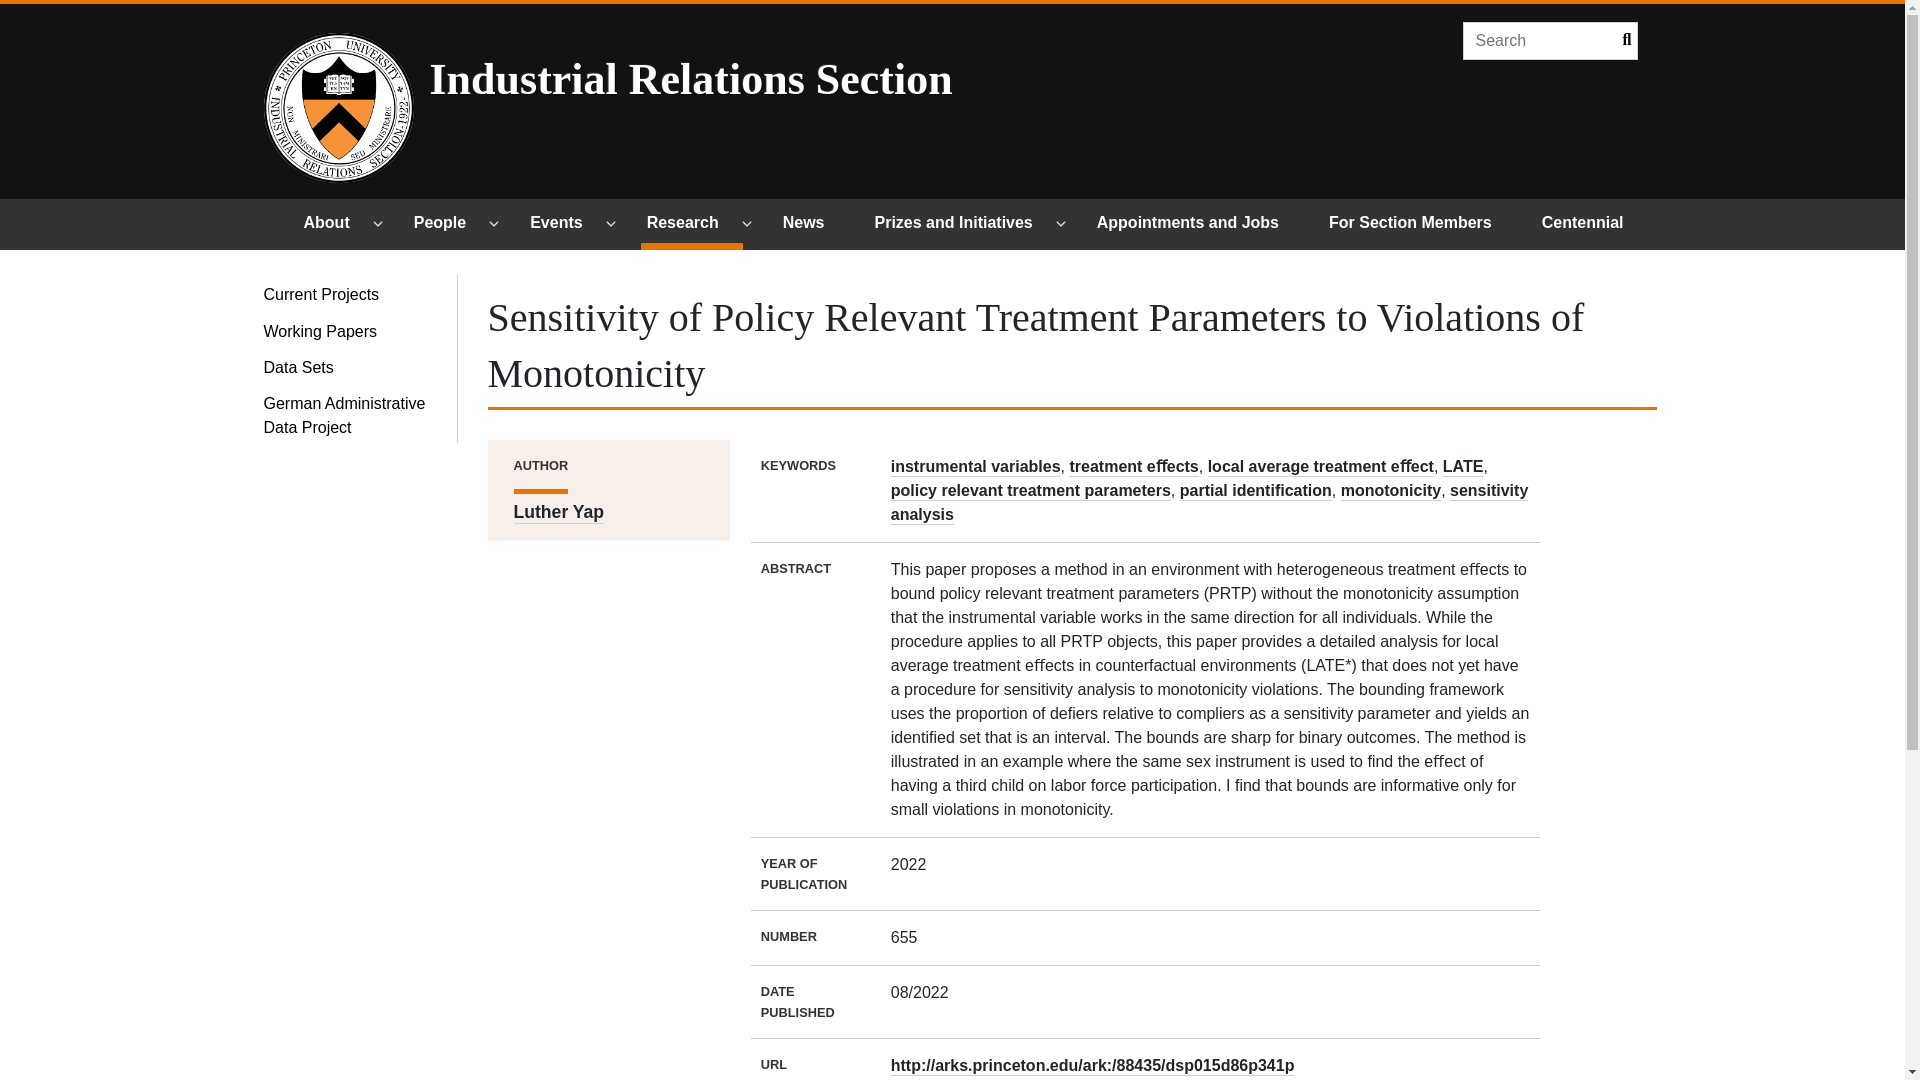 Image resolution: width=1920 pixels, height=1080 pixels. I want to click on Events, so click(565, 224).